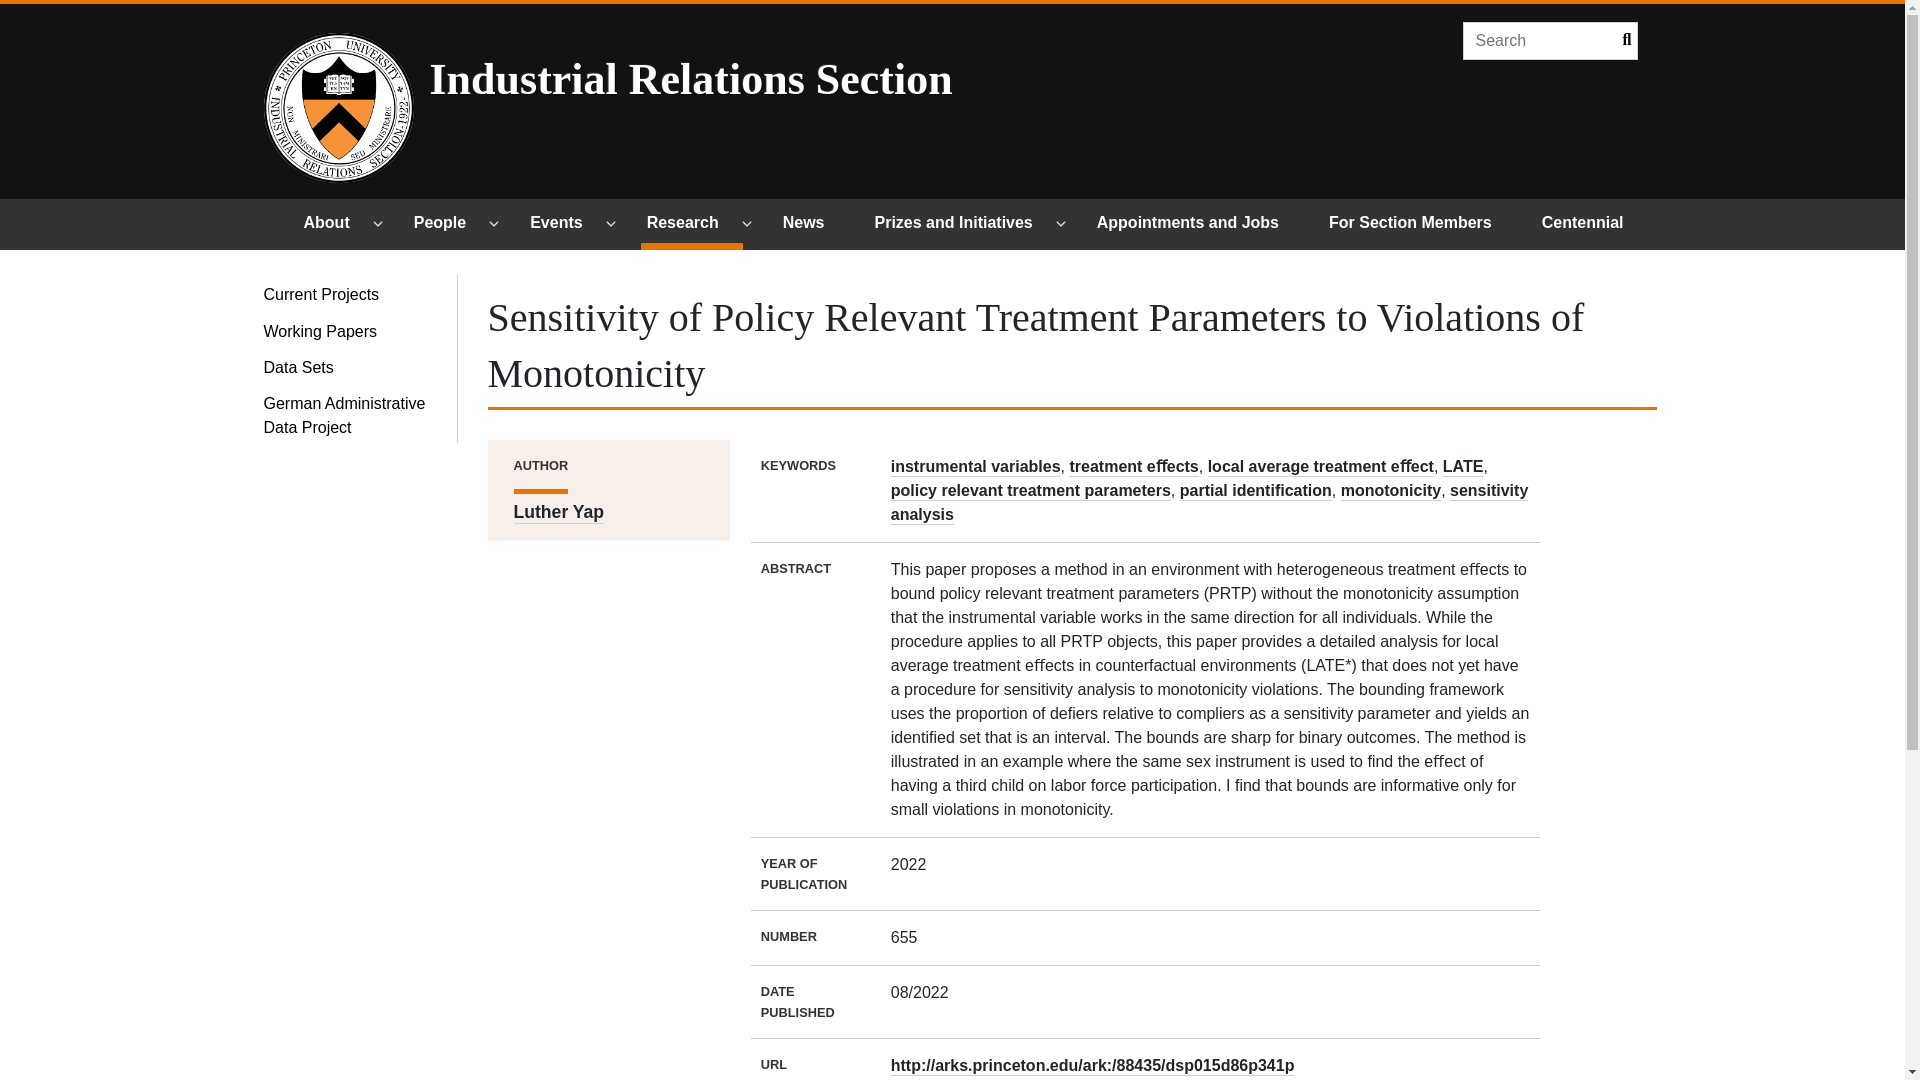 Image resolution: width=1920 pixels, height=1080 pixels. I want to click on Events, so click(565, 224).